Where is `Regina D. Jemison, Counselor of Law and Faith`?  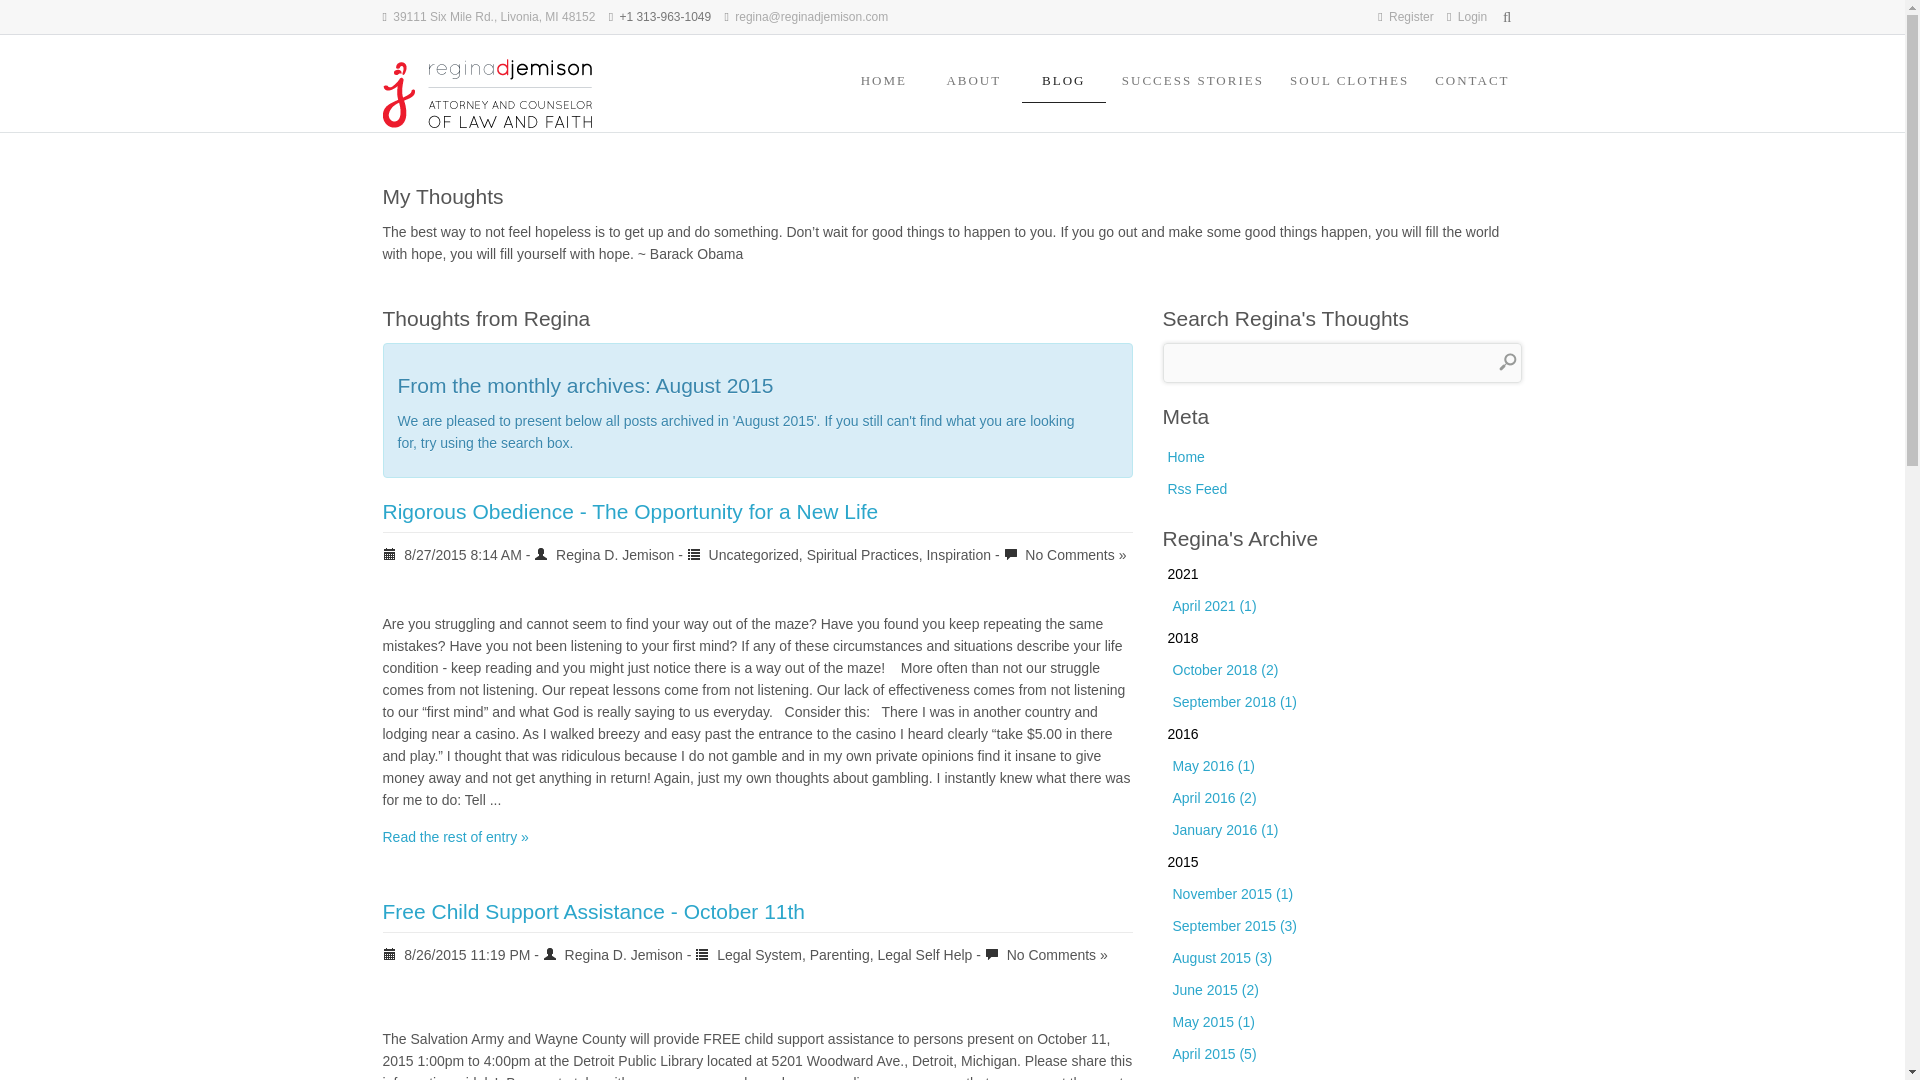
Regina D. Jemison, Counselor of Law and Faith is located at coordinates (488, 94).